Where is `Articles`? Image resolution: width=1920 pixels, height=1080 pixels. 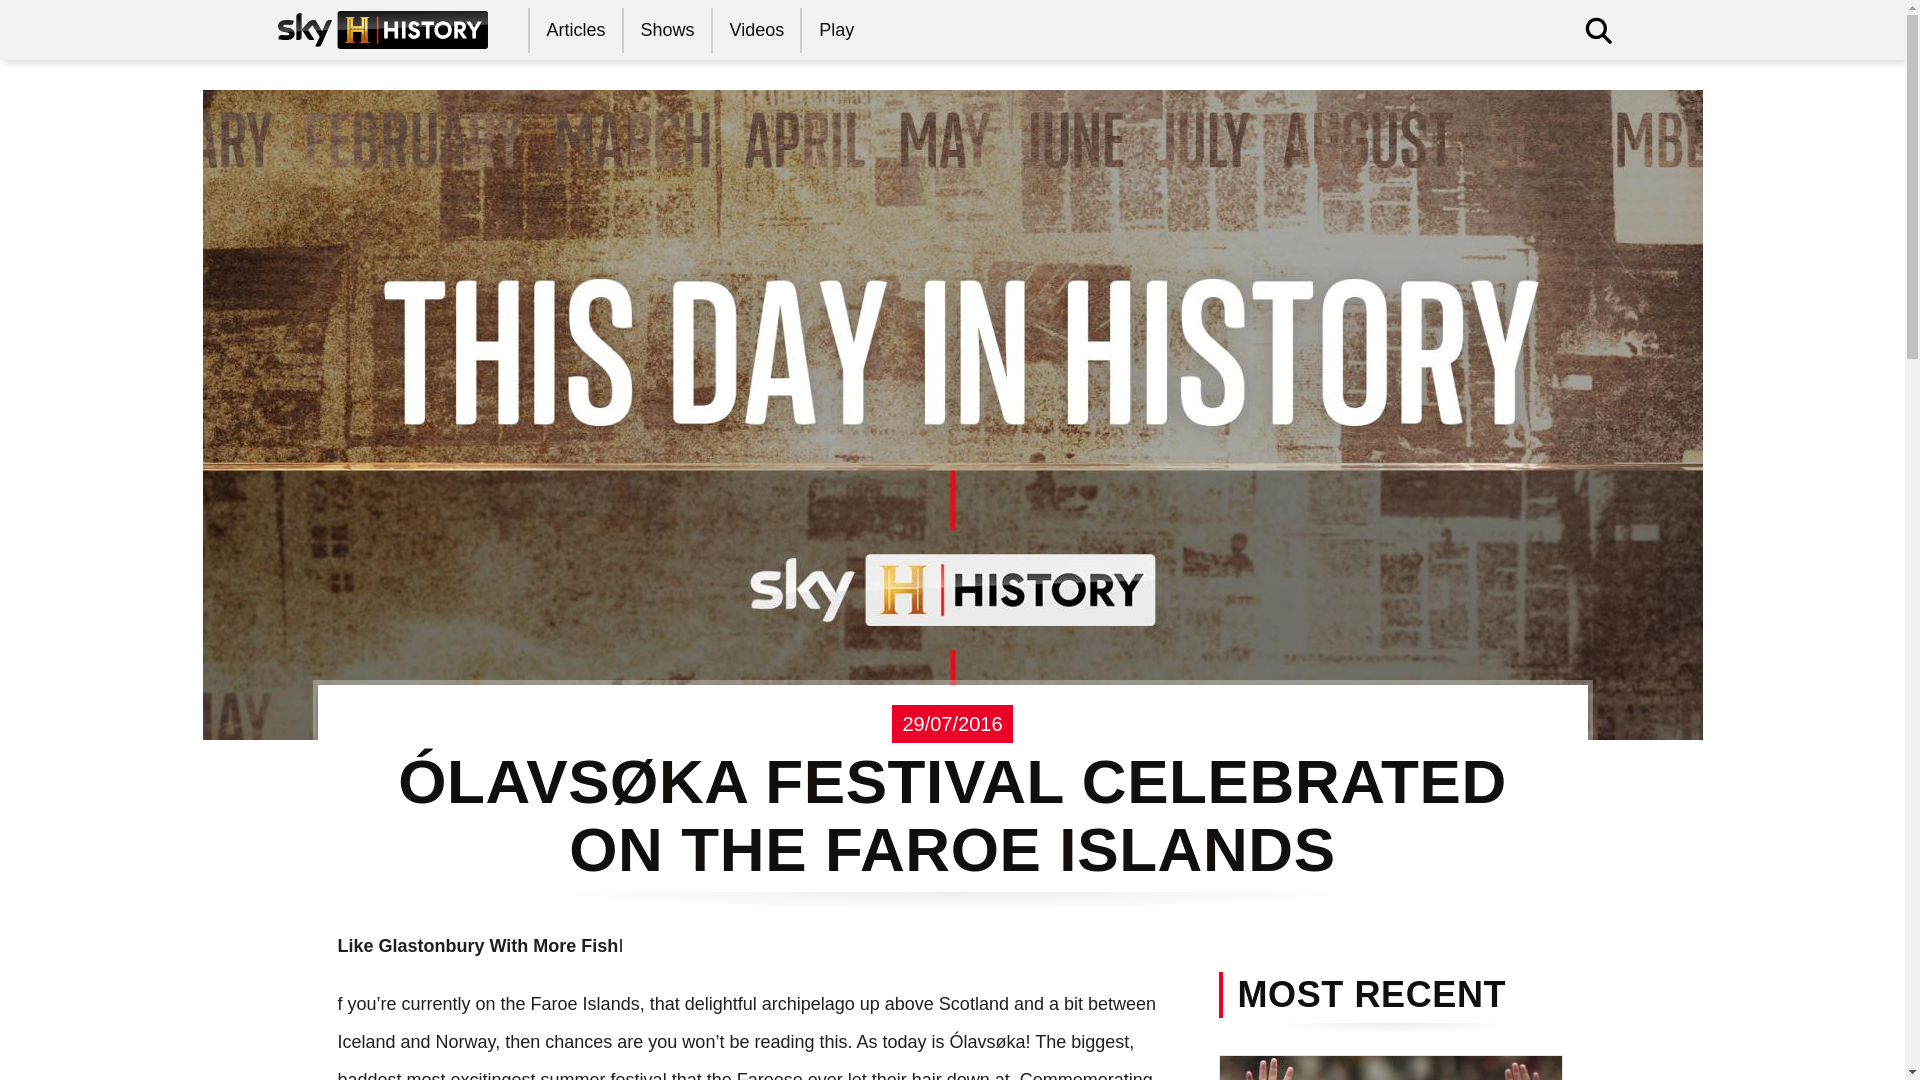
Articles is located at coordinates (576, 30).